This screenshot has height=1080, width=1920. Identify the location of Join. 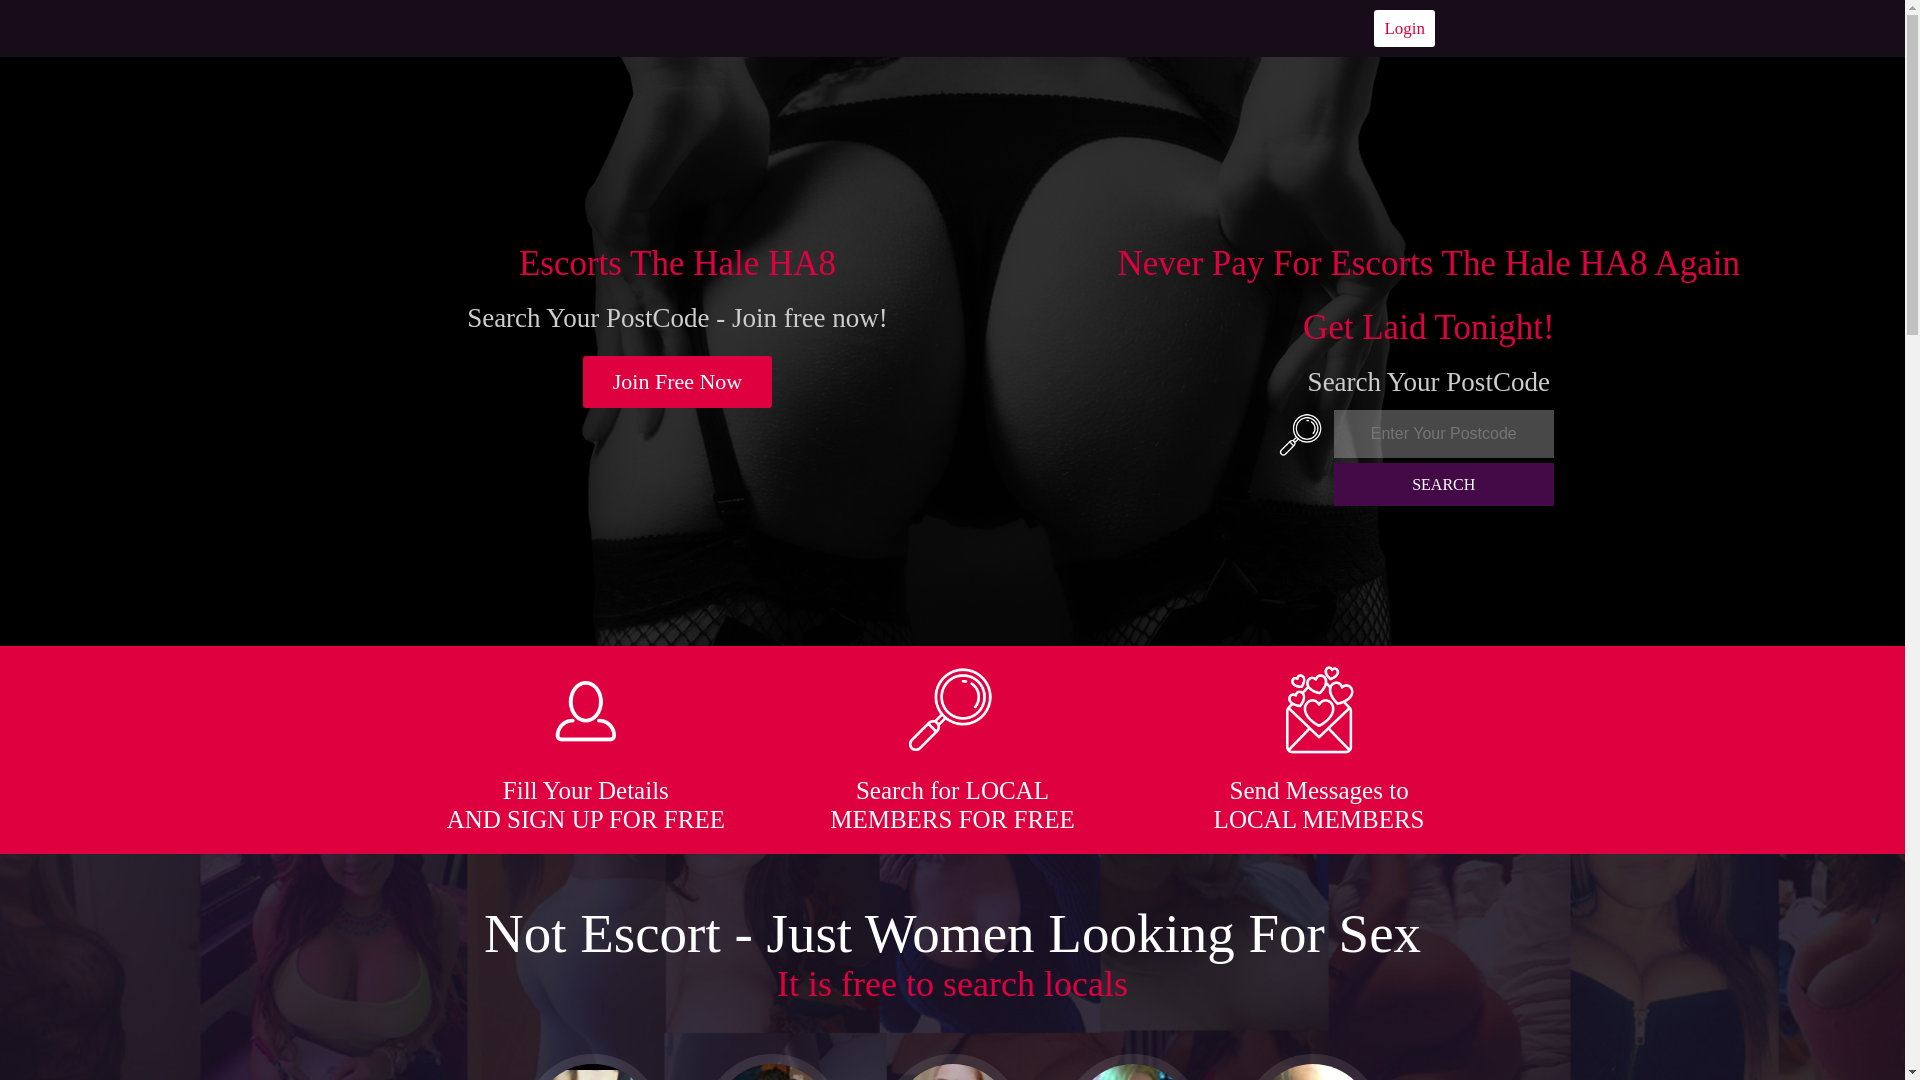
(678, 382).